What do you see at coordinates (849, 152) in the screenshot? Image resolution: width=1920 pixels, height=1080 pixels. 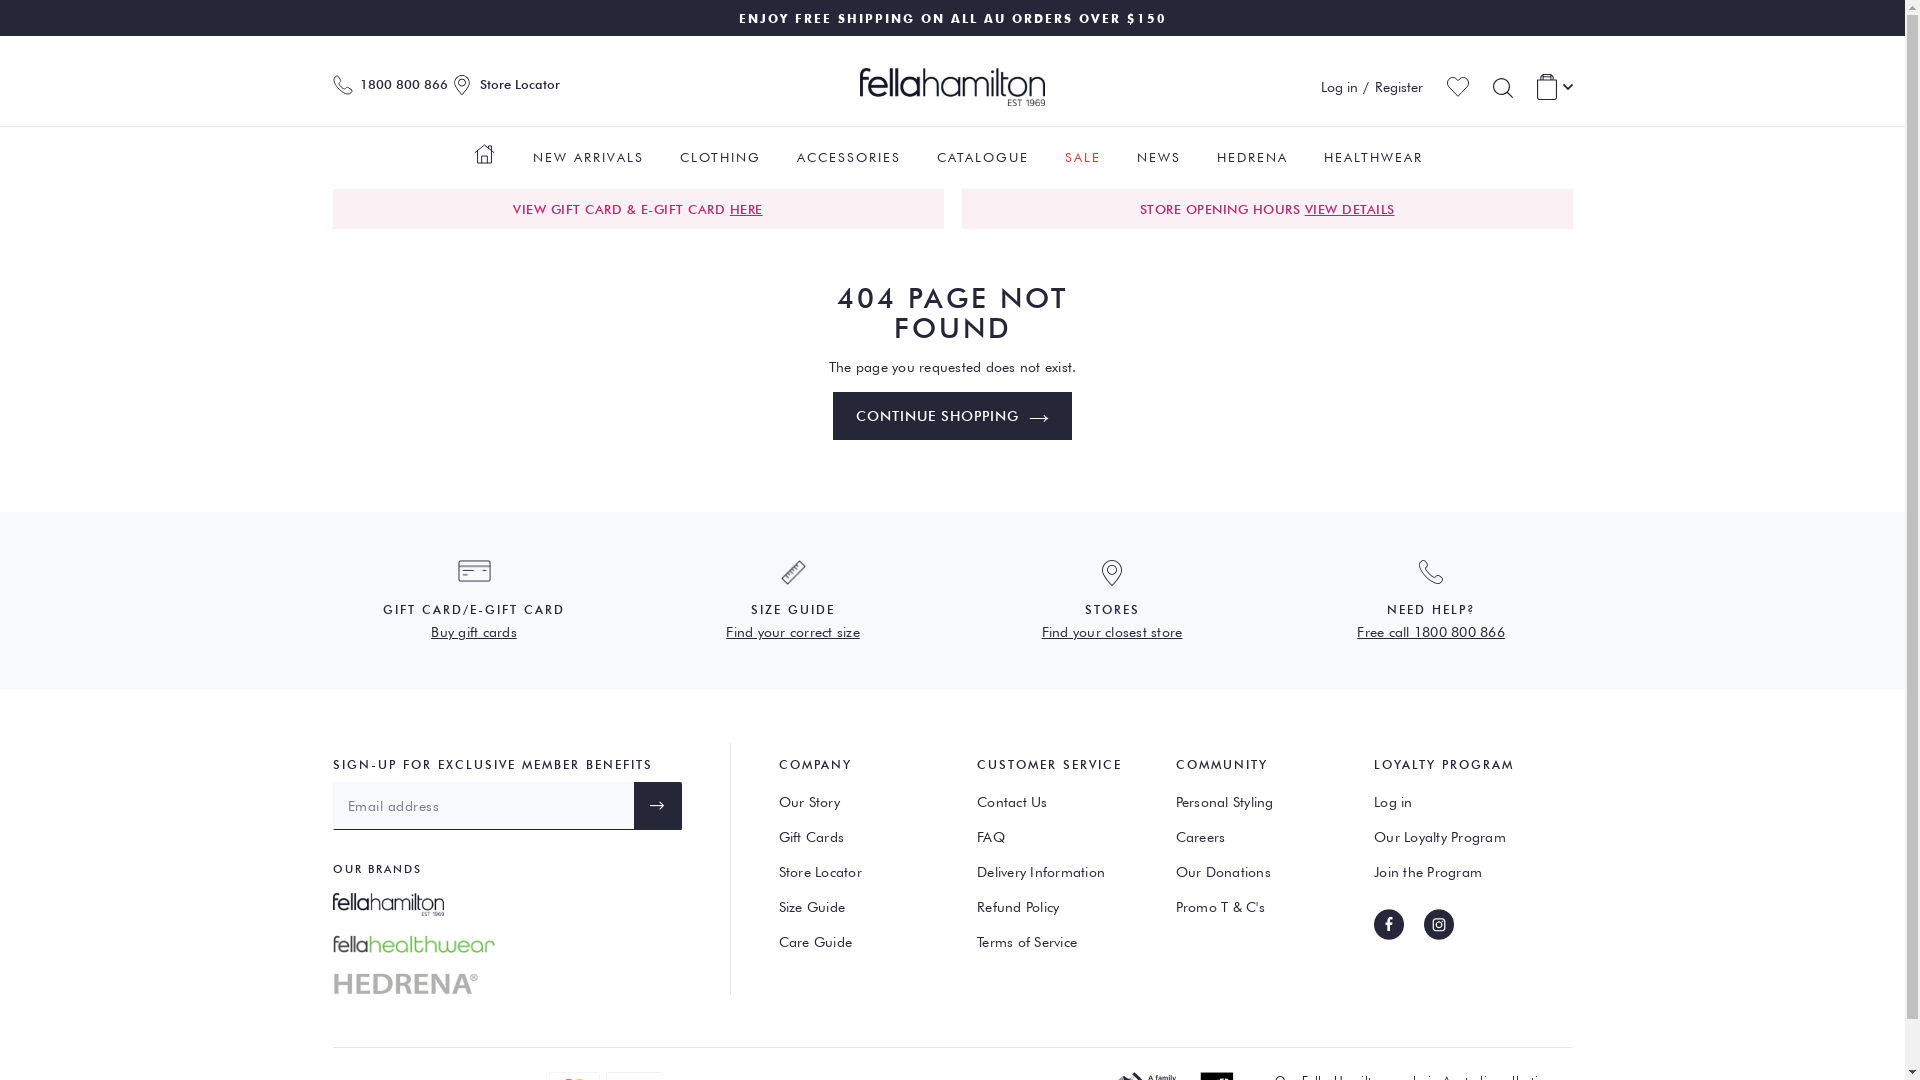 I see `ACCESSORIES` at bounding box center [849, 152].